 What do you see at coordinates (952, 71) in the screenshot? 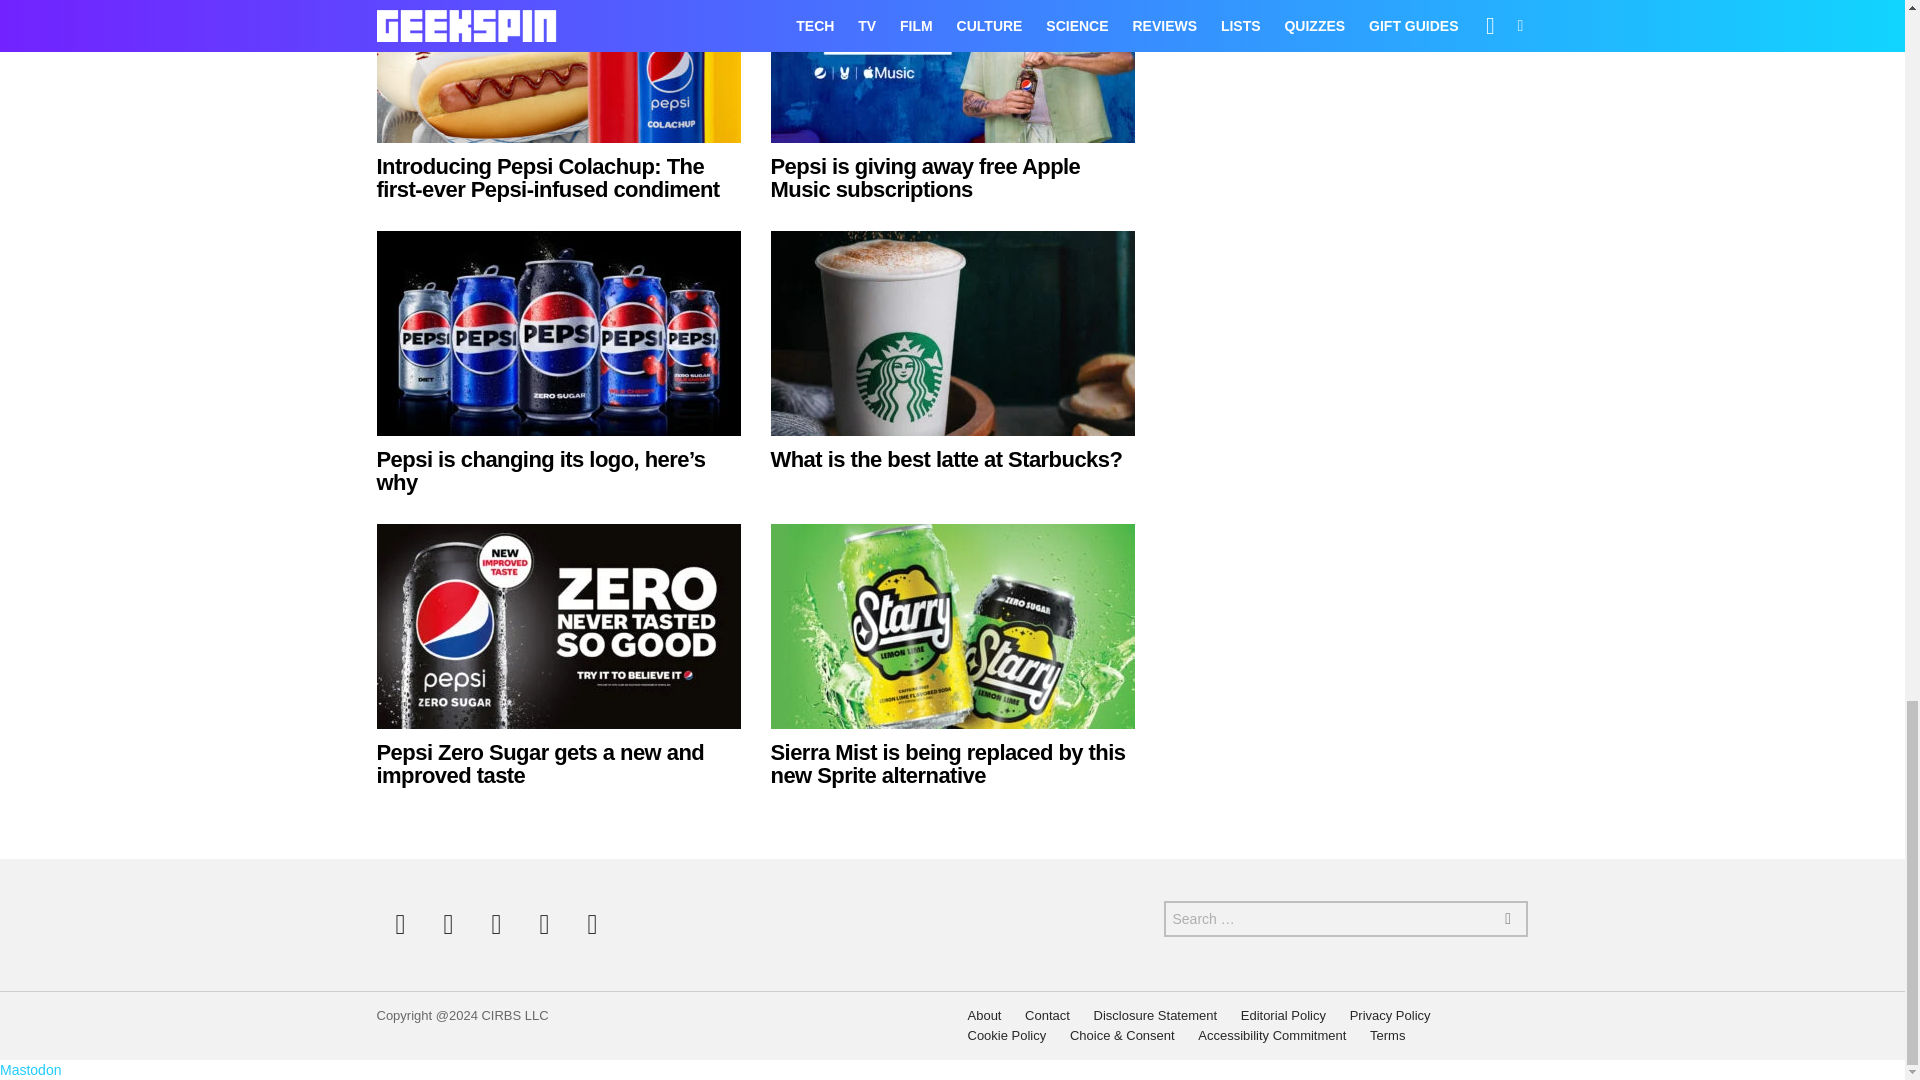
I see `Pepsi is giving away free Apple Music subscriptions` at bounding box center [952, 71].